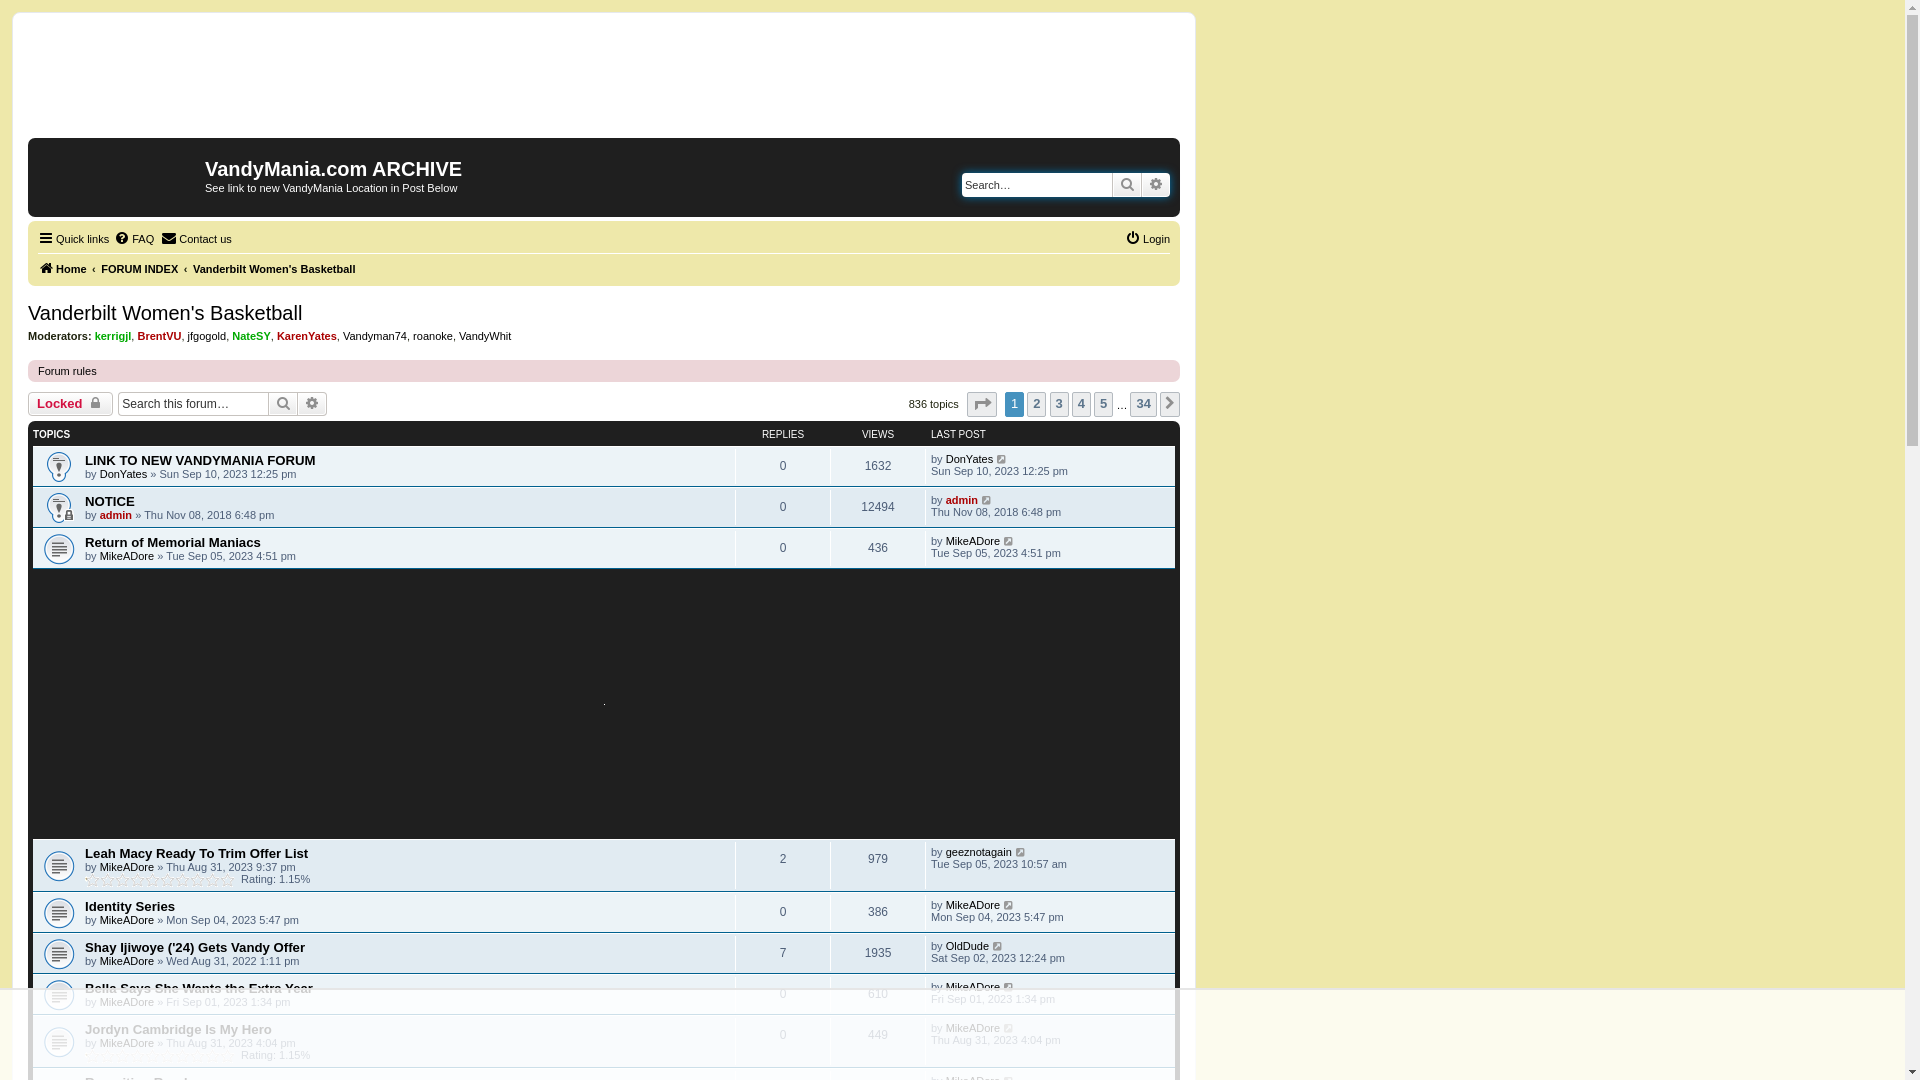 Image resolution: width=1920 pixels, height=1080 pixels. I want to click on Forum rules, so click(68, 371).